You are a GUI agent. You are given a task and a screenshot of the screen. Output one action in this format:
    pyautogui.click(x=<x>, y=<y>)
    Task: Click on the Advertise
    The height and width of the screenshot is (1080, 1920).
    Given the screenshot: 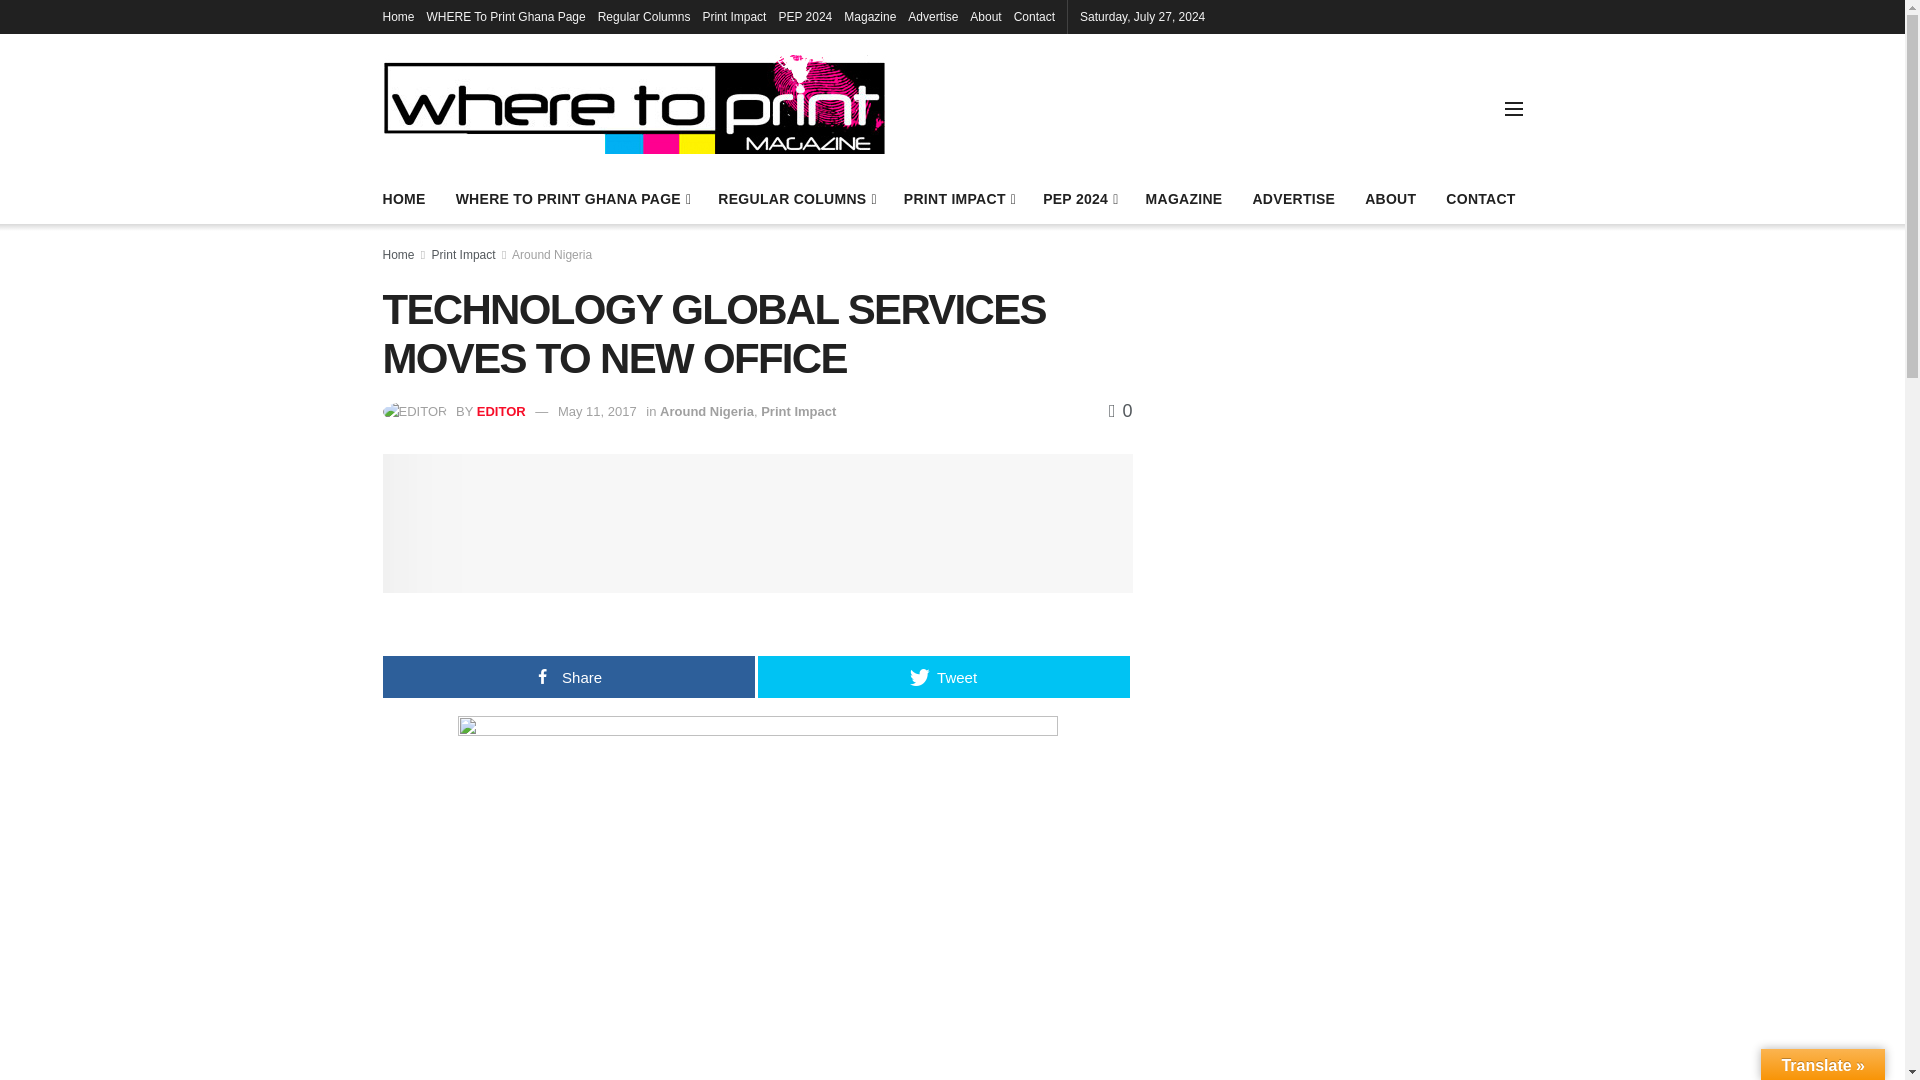 What is the action you would take?
    pyautogui.click(x=933, y=16)
    